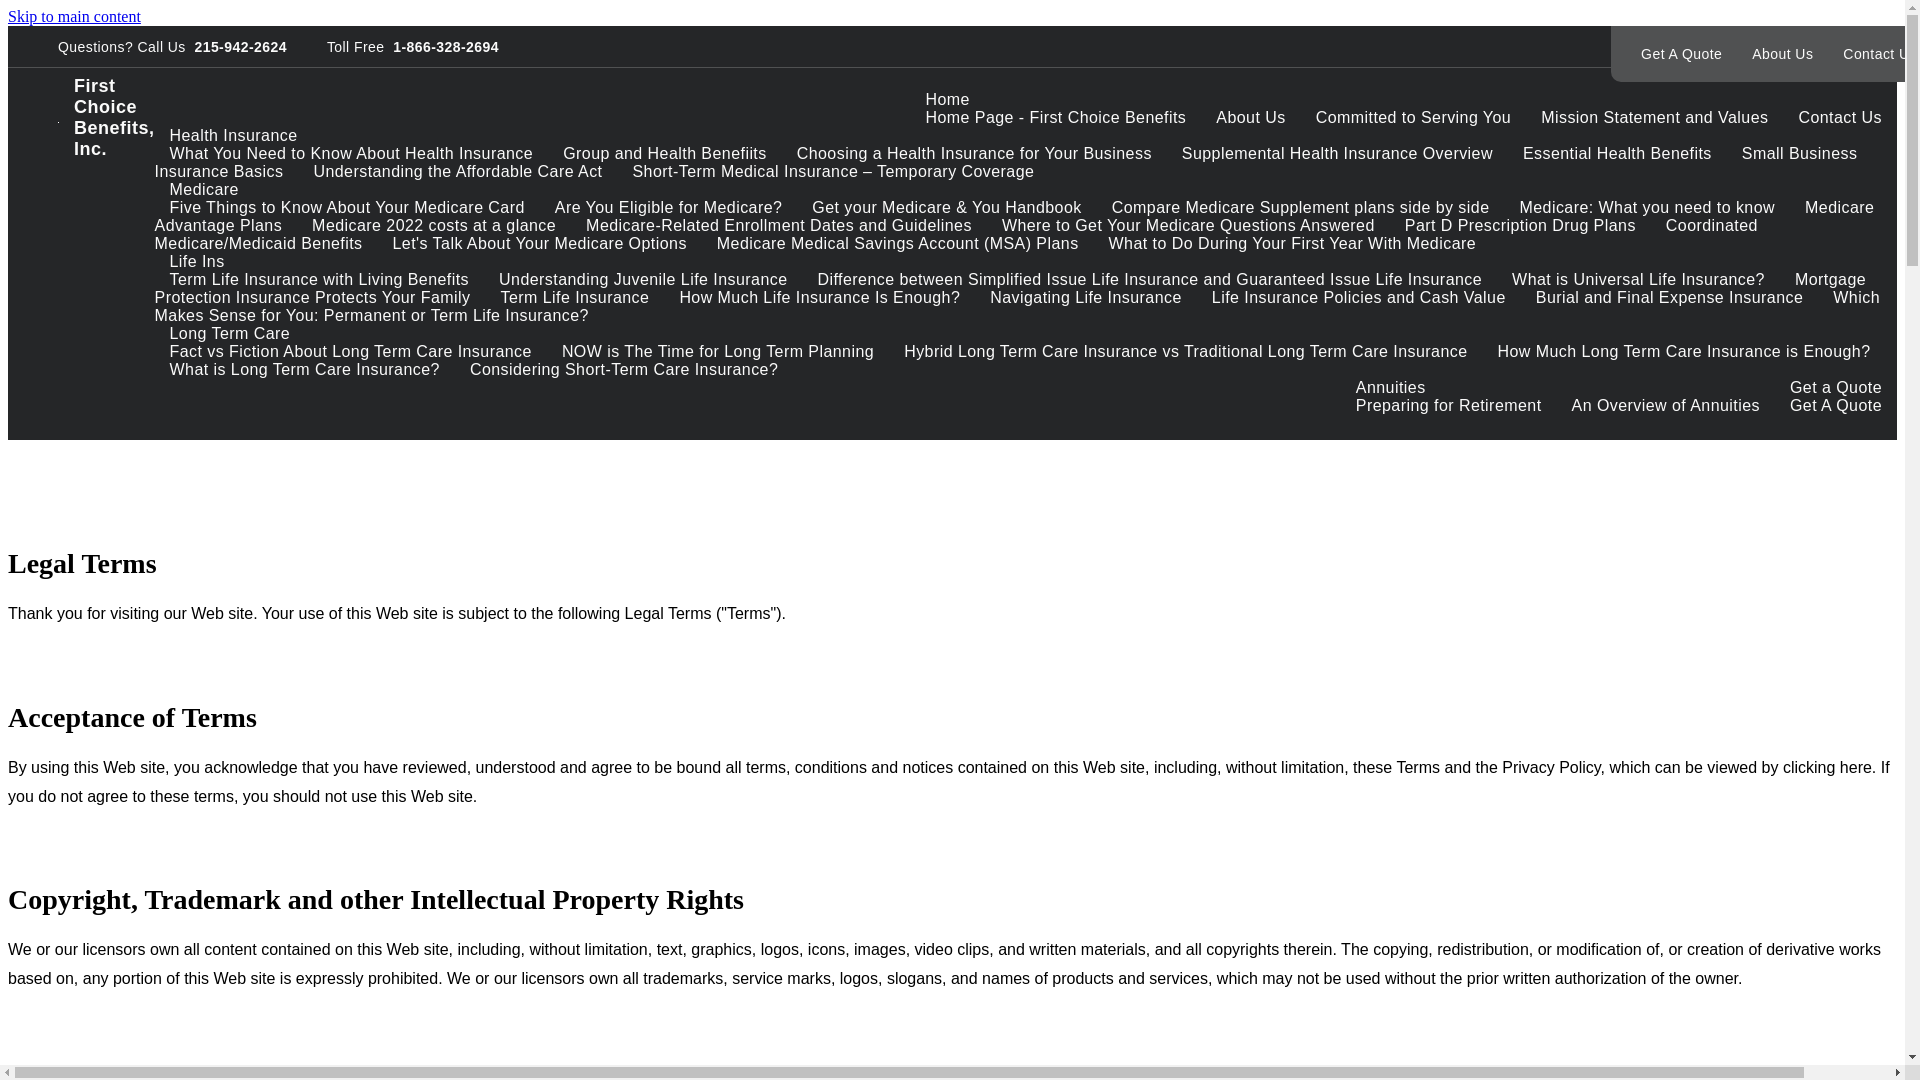  What do you see at coordinates (1682, 54) in the screenshot?
I see `Get A Quote` at bounding box center [1682, 54].